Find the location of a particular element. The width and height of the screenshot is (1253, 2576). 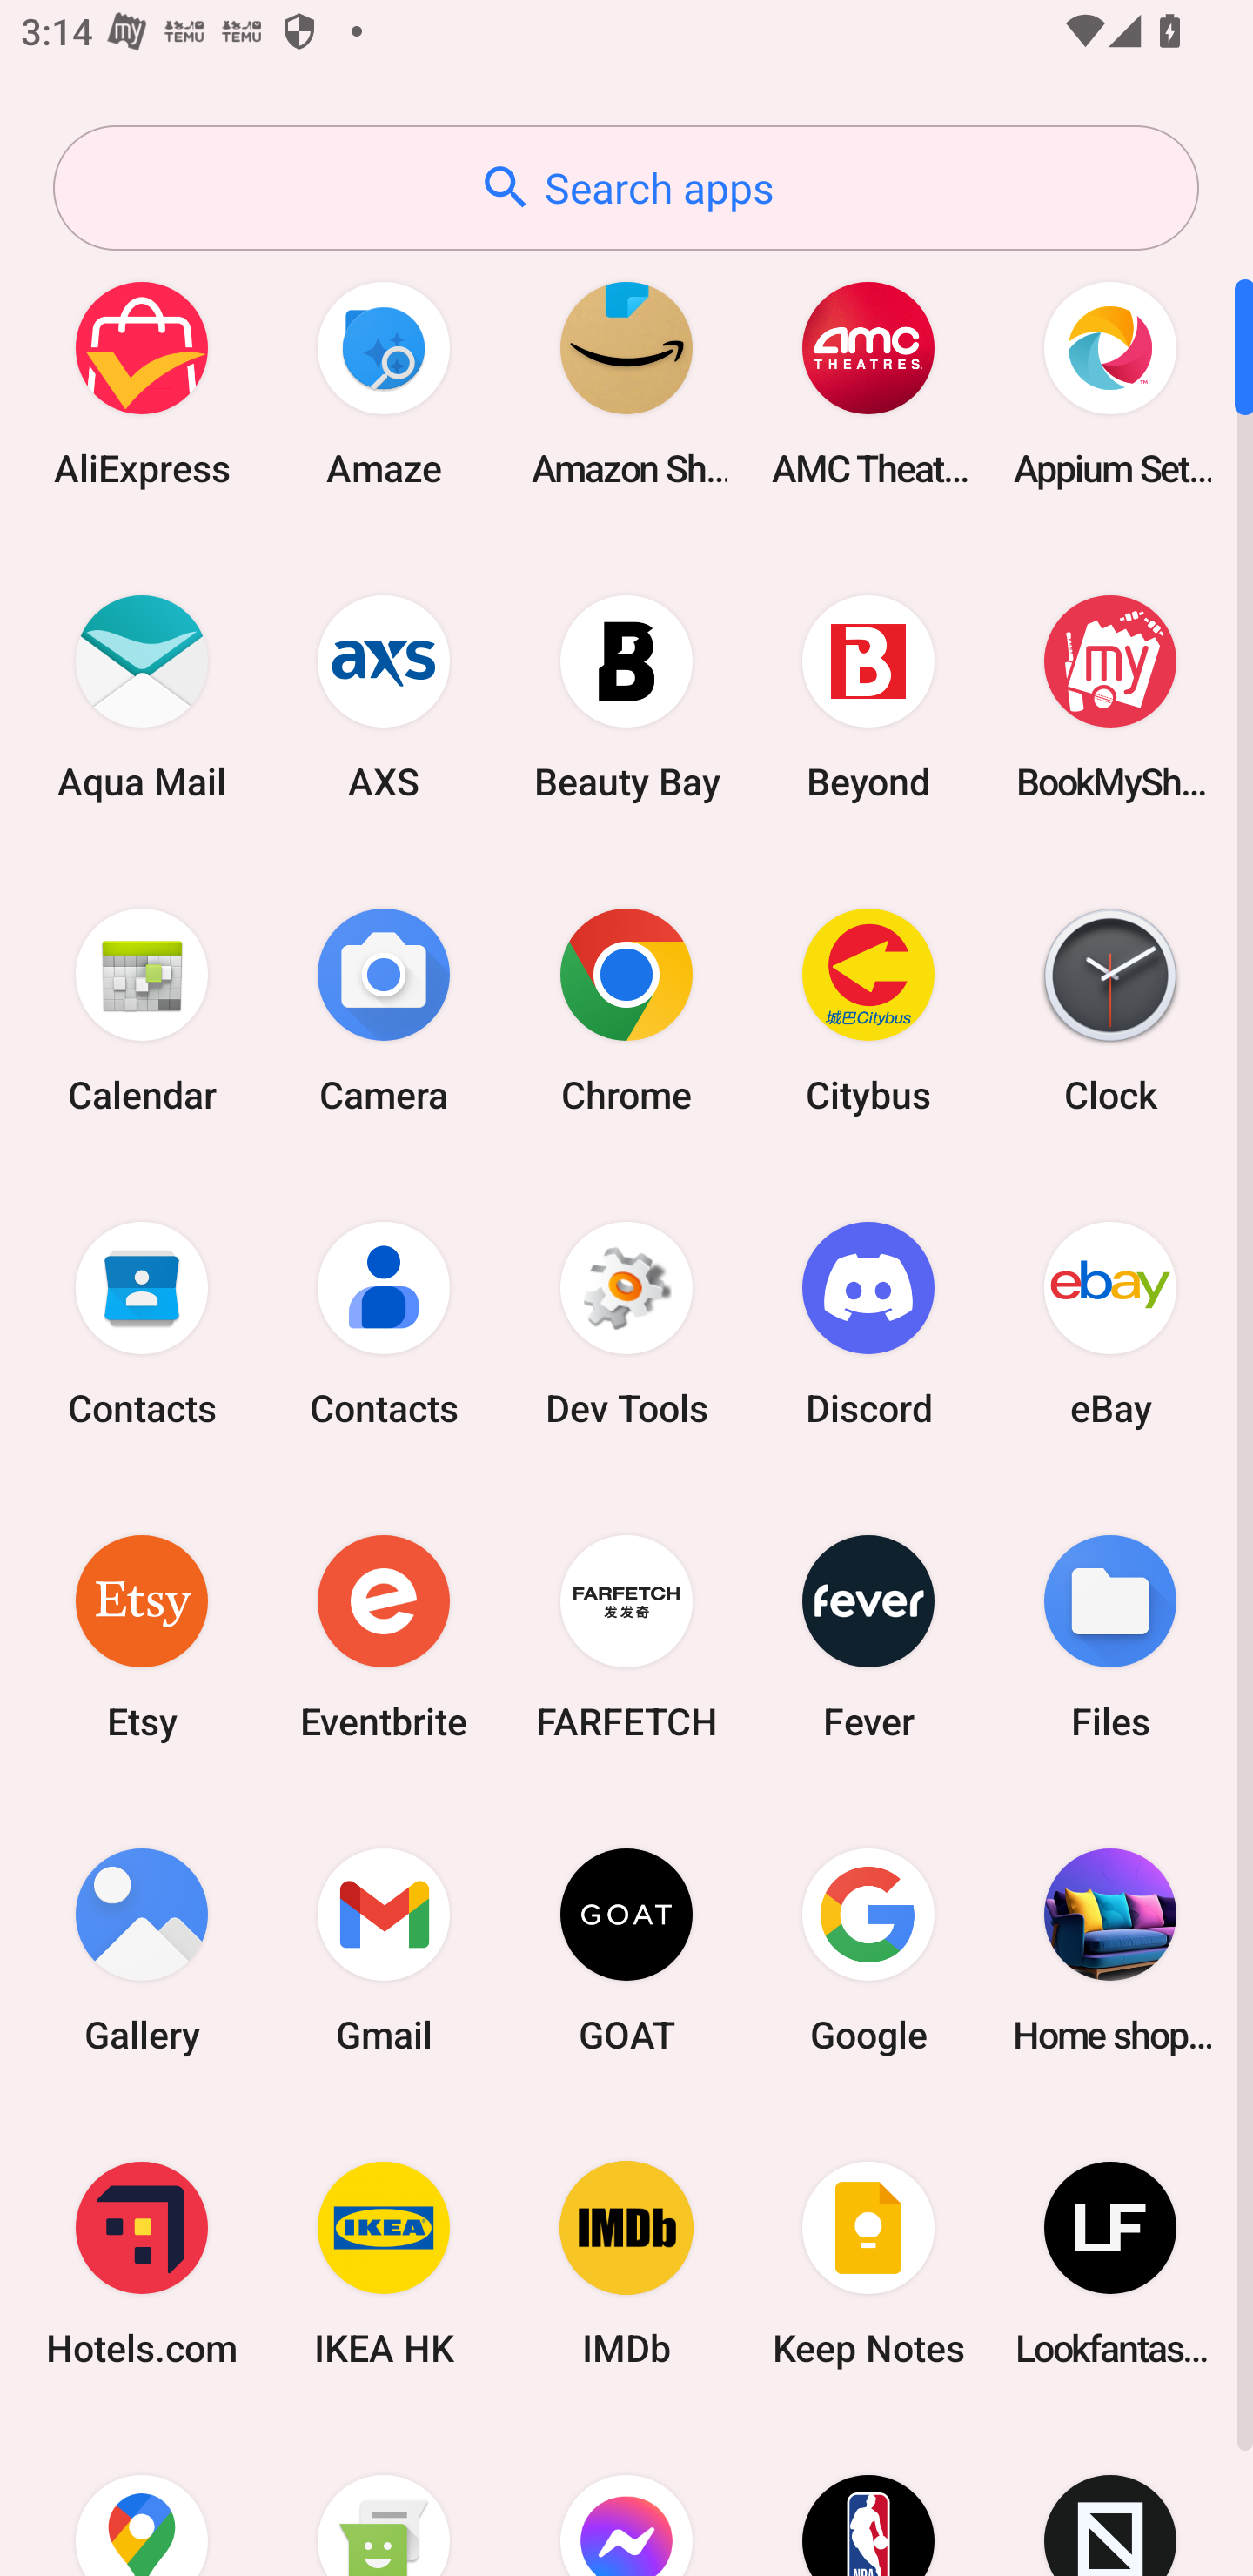

Beauty Bay is located at coordinates (626, 696).